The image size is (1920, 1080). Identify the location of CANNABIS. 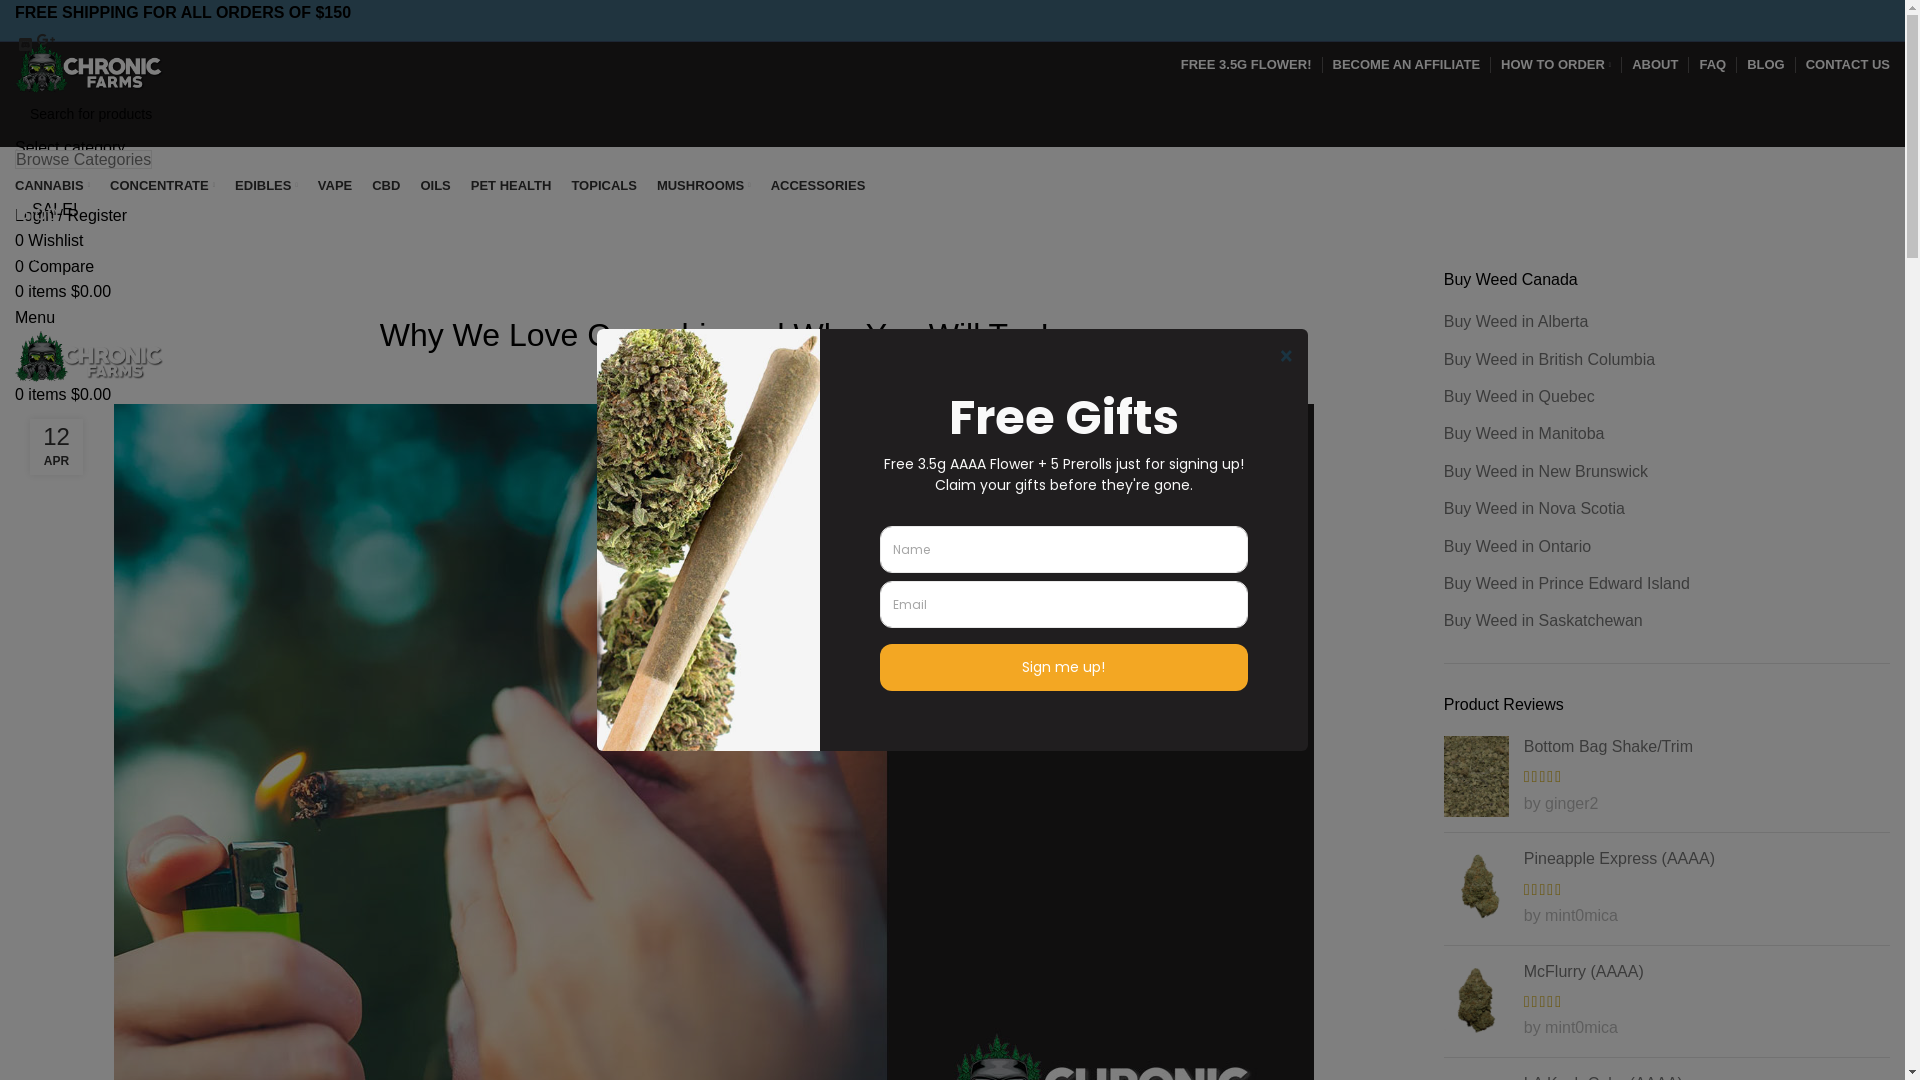
(776, 282).